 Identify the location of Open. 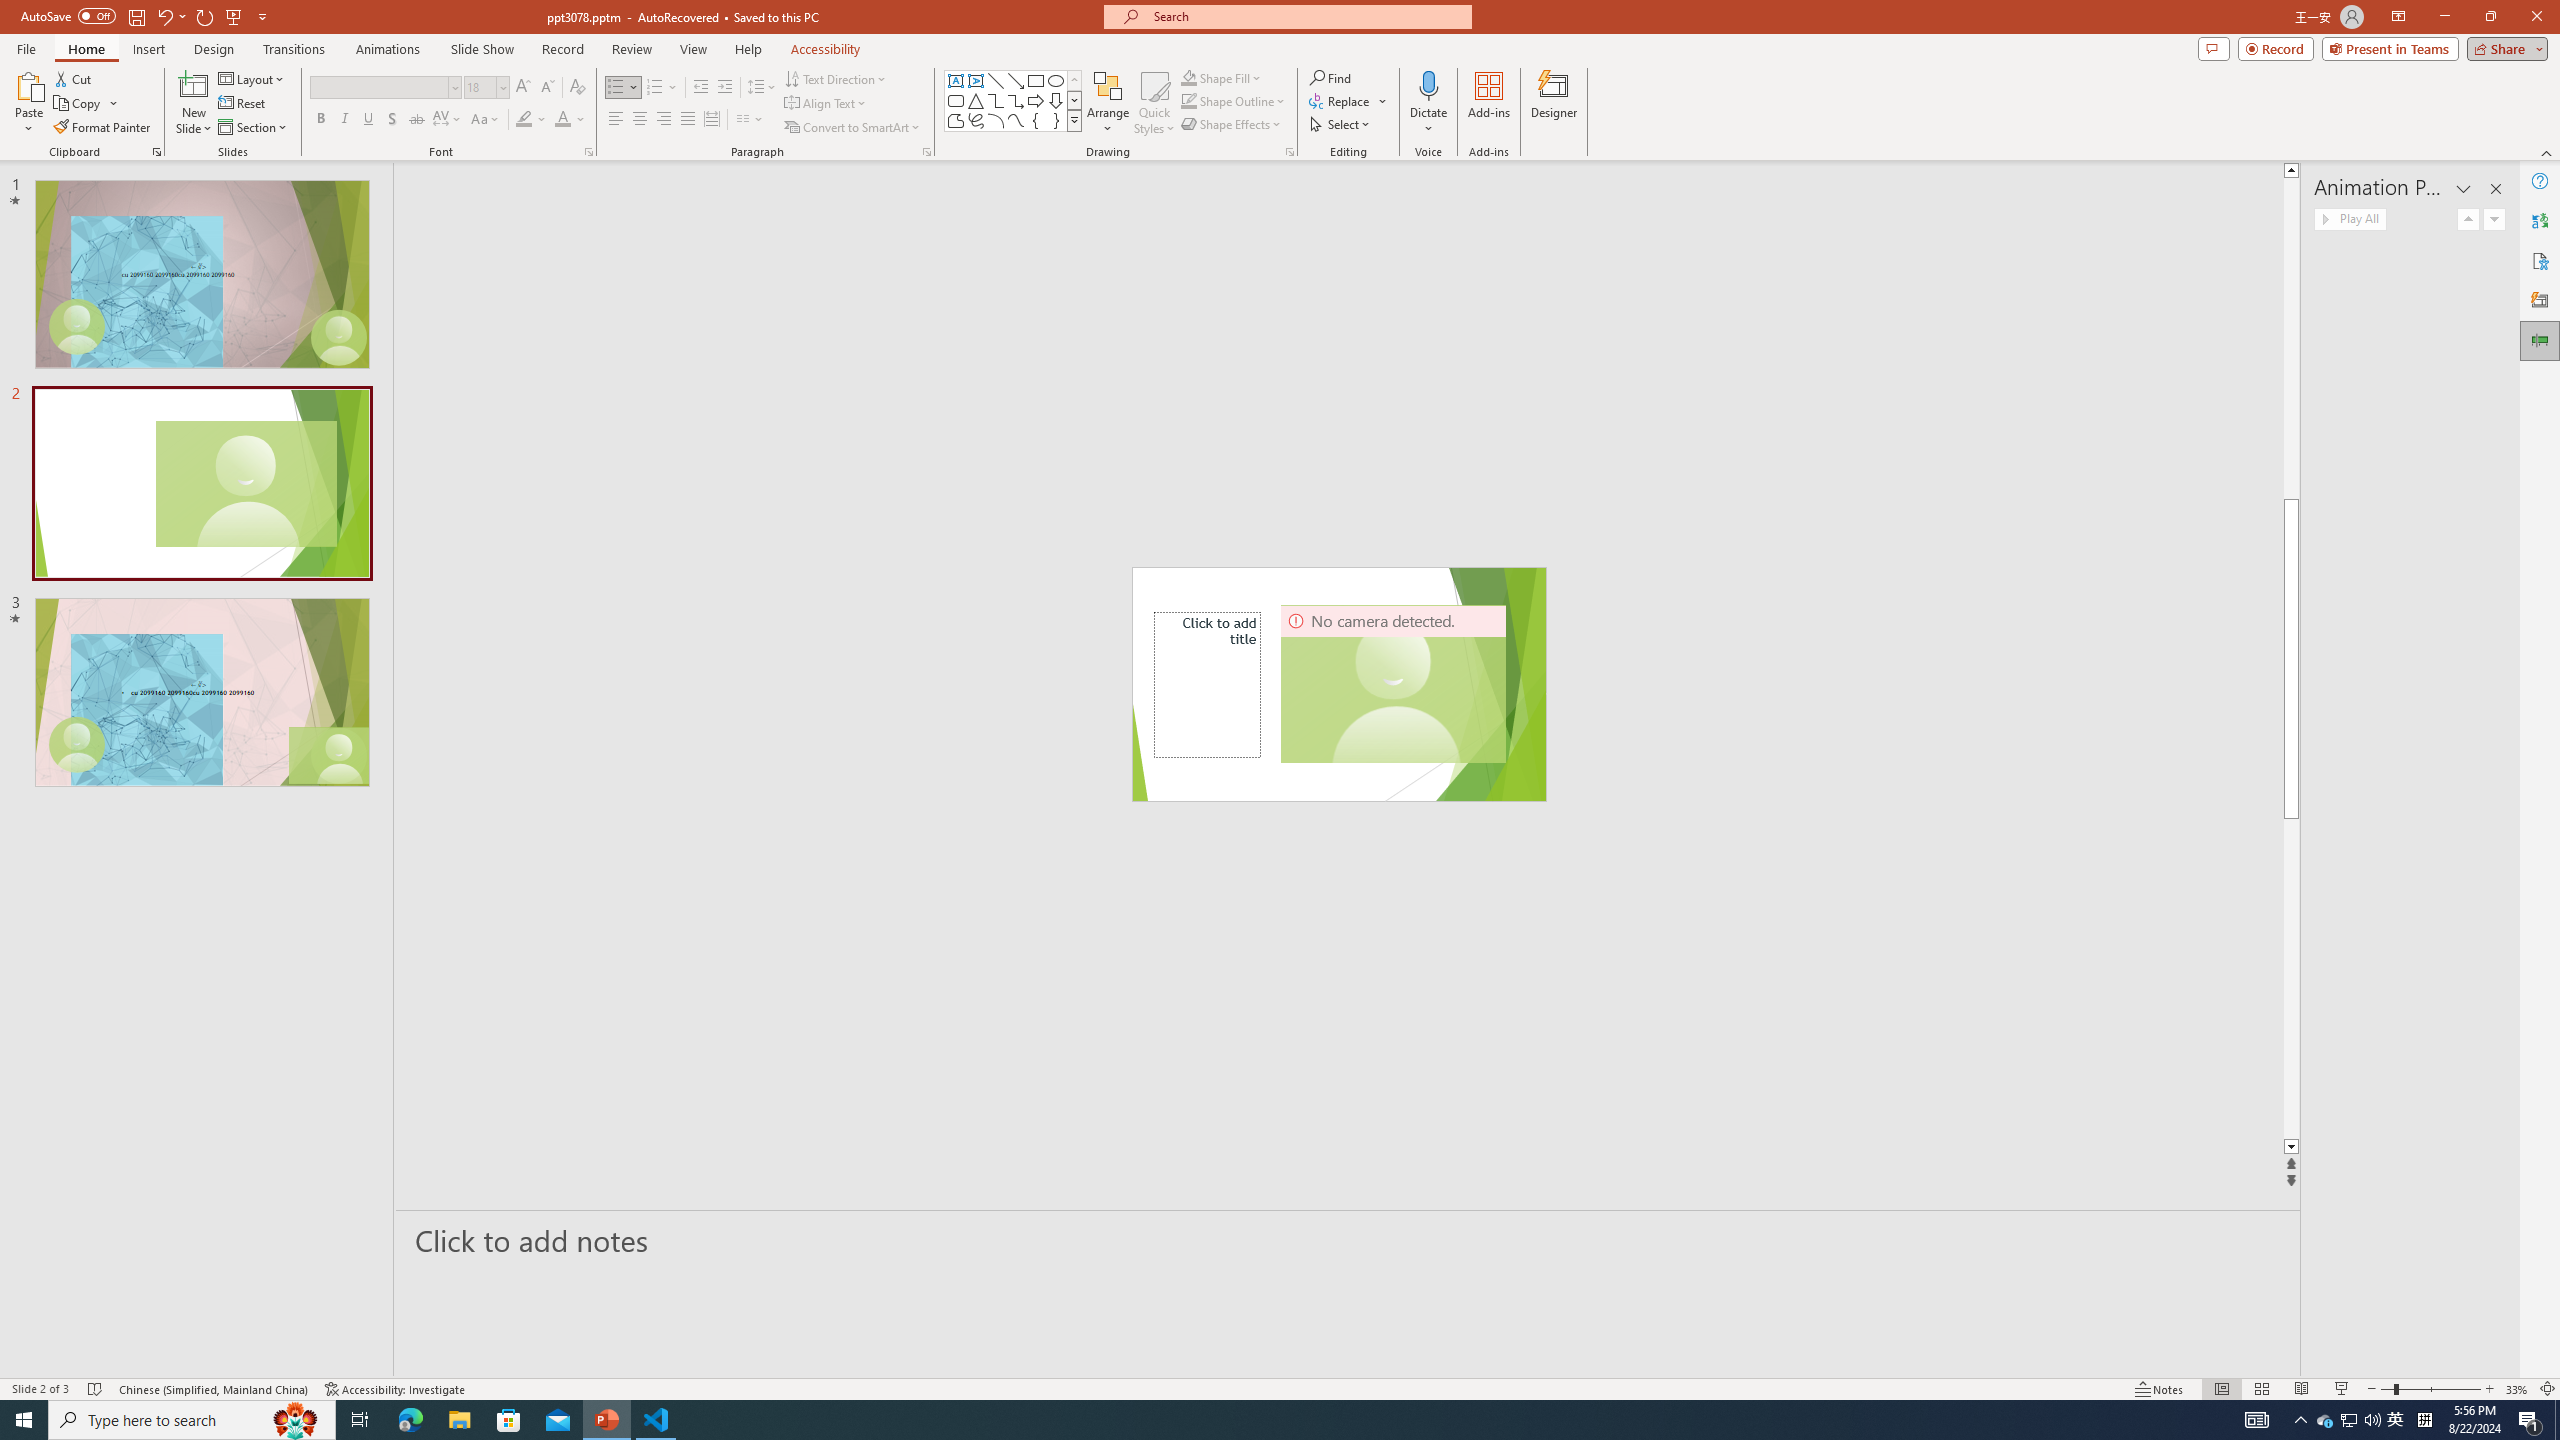
(502, 86).